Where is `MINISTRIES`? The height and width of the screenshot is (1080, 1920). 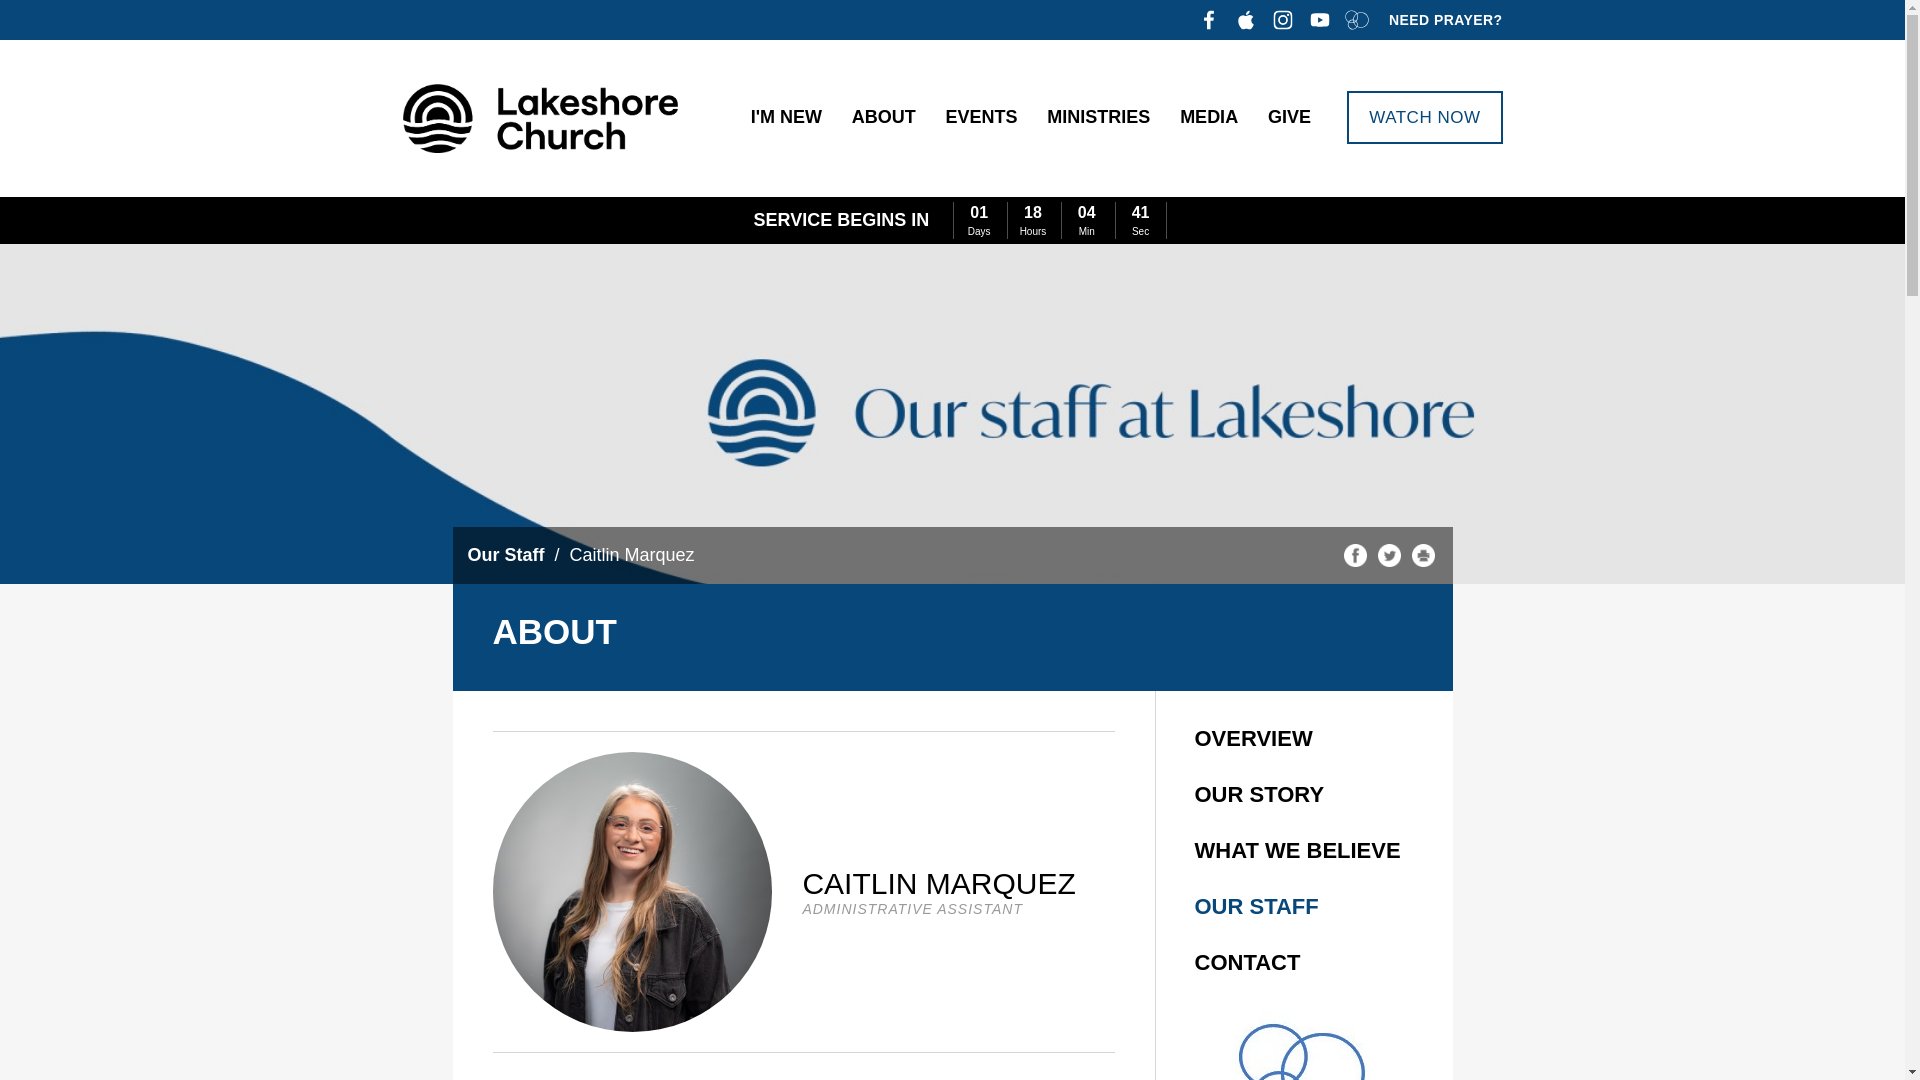
MINISTRIES is located at coordinates (1098, 117).